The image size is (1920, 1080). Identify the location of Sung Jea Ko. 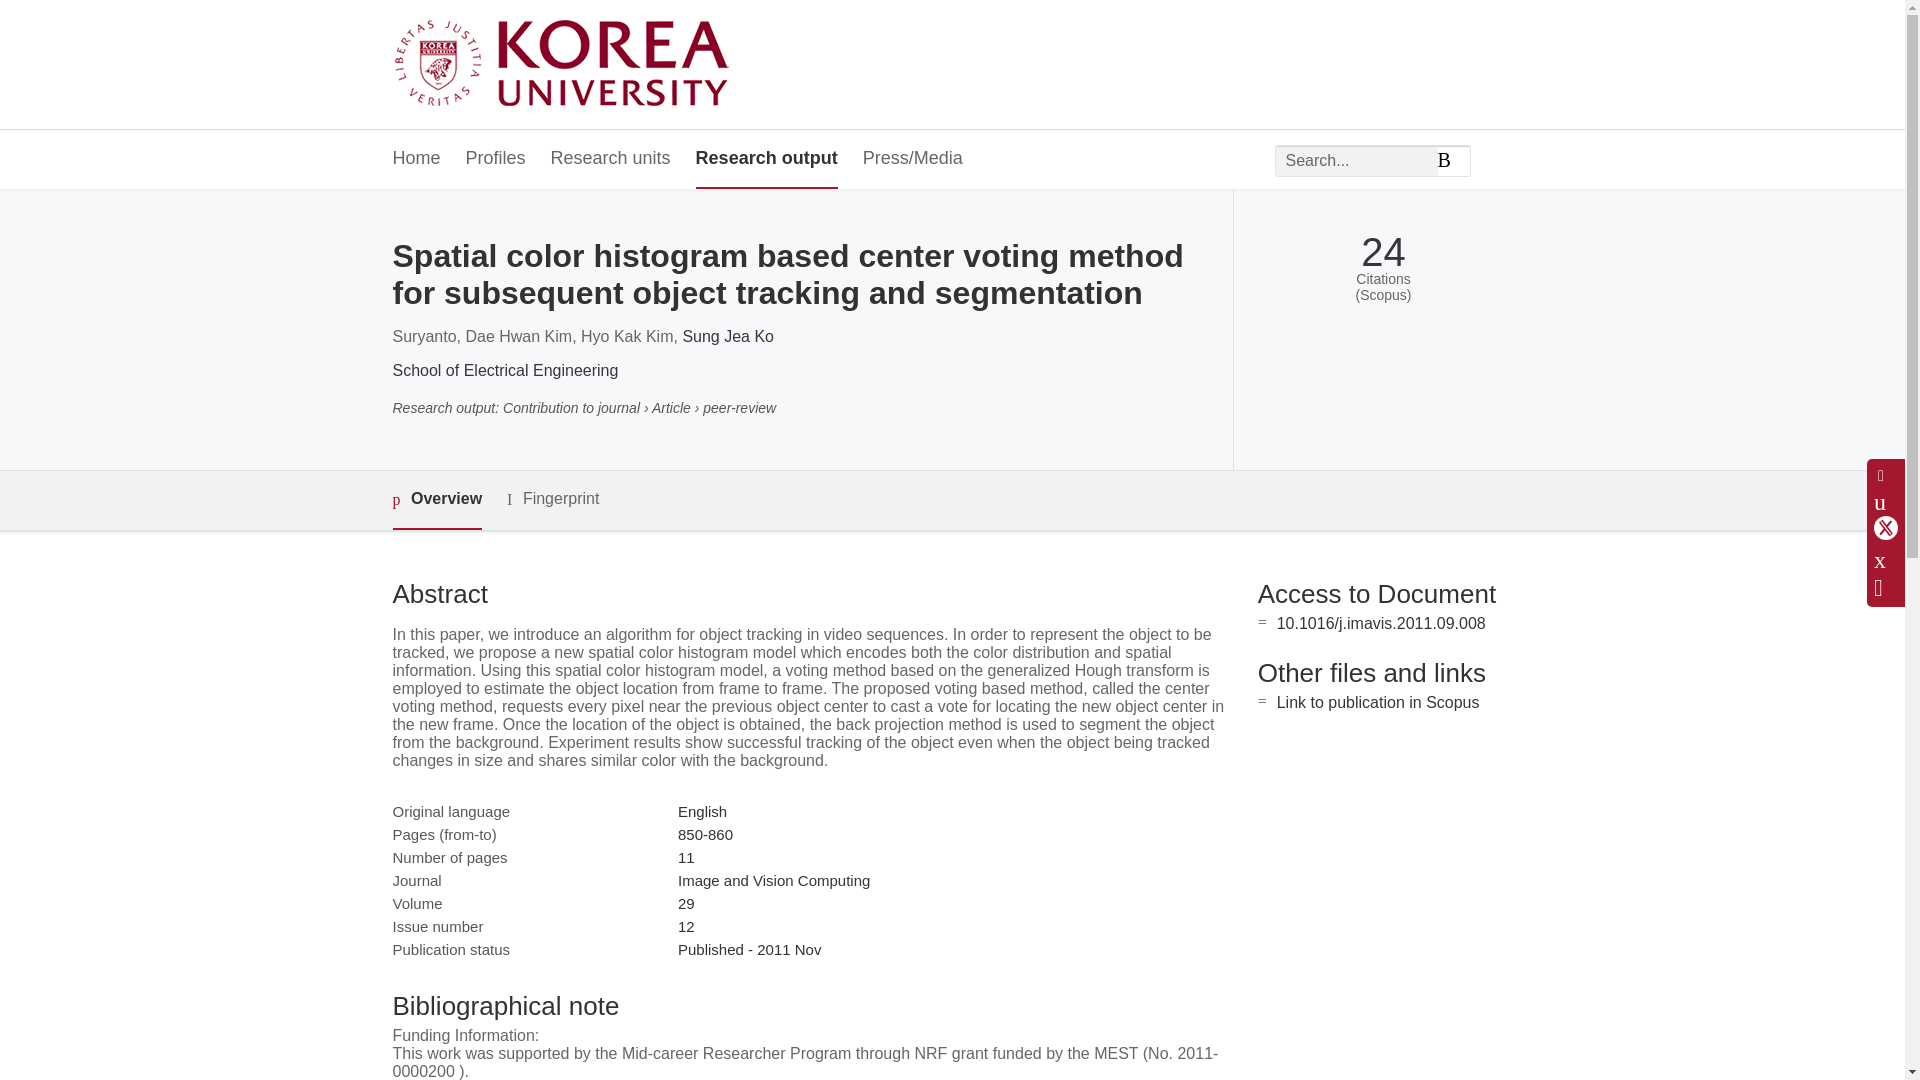
(727, 336).